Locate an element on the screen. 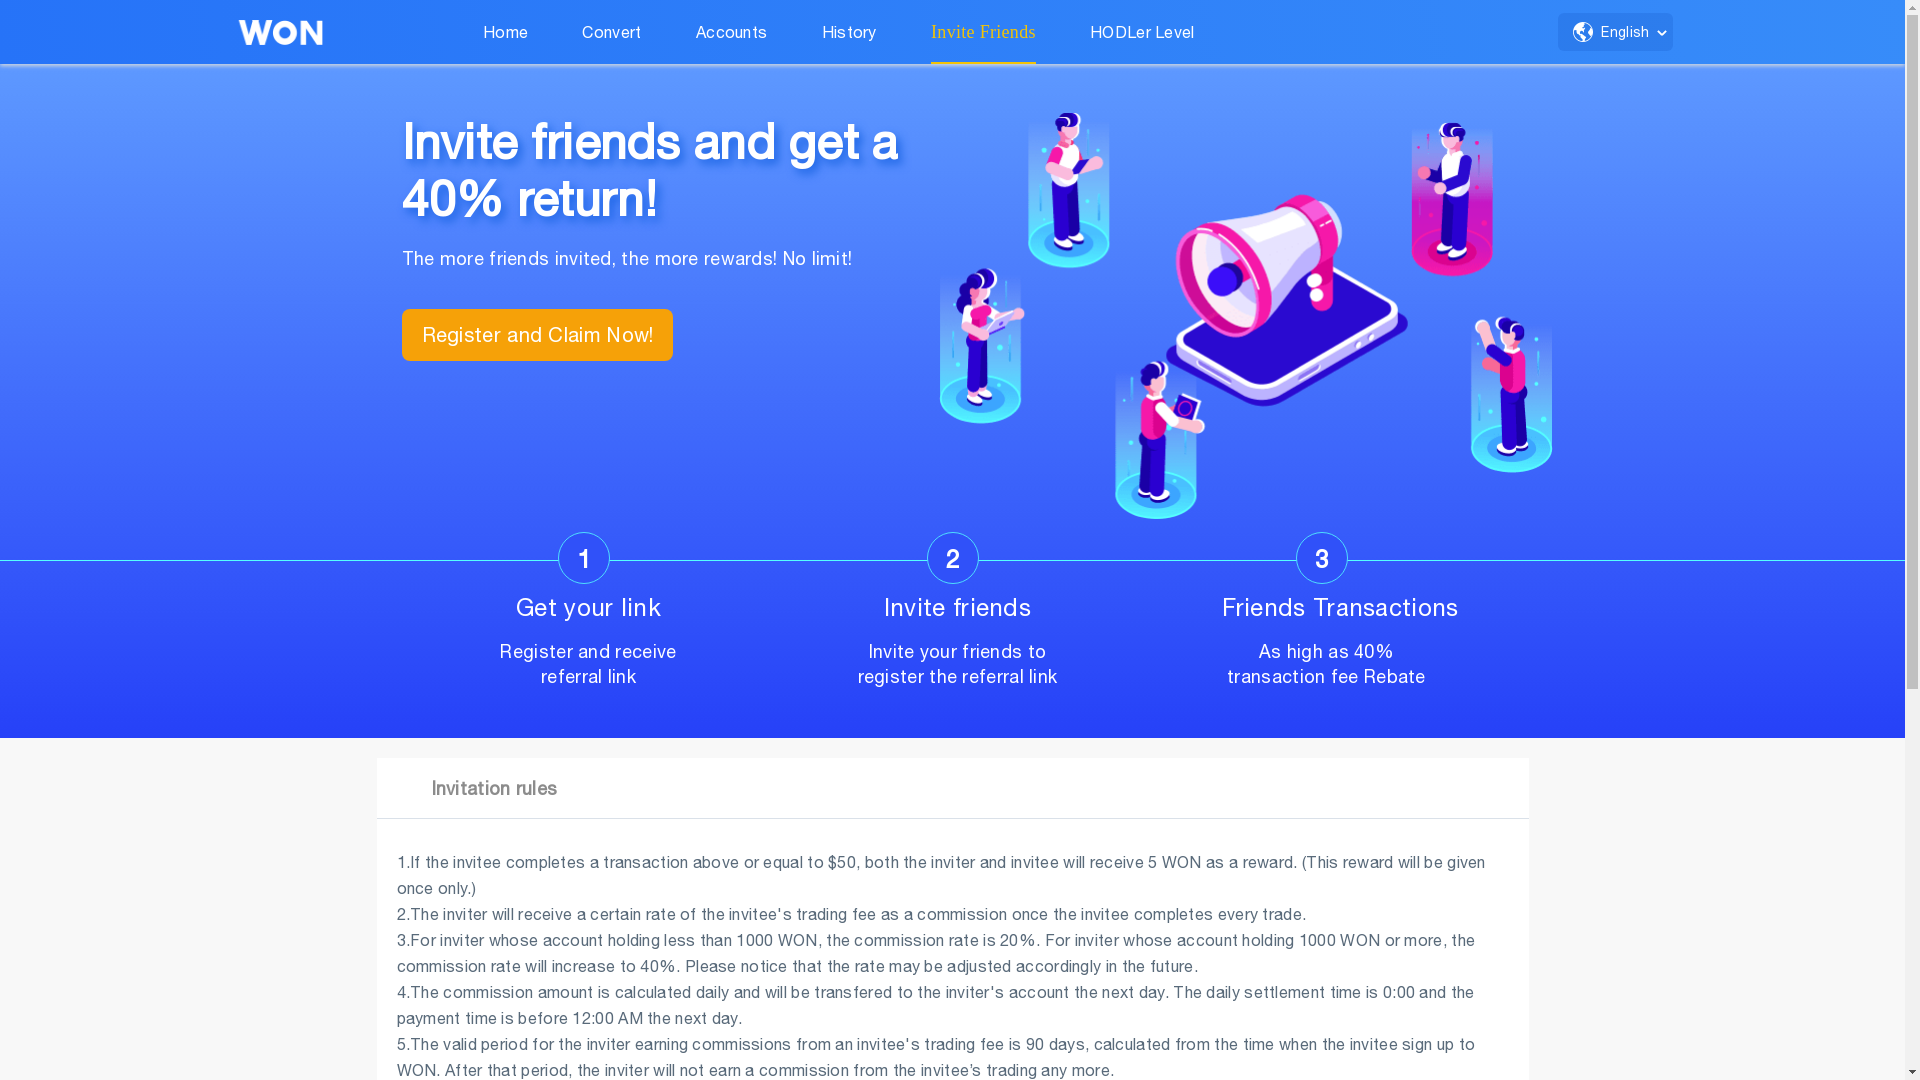  HODLer Level is located at coordinates (1142, 32).